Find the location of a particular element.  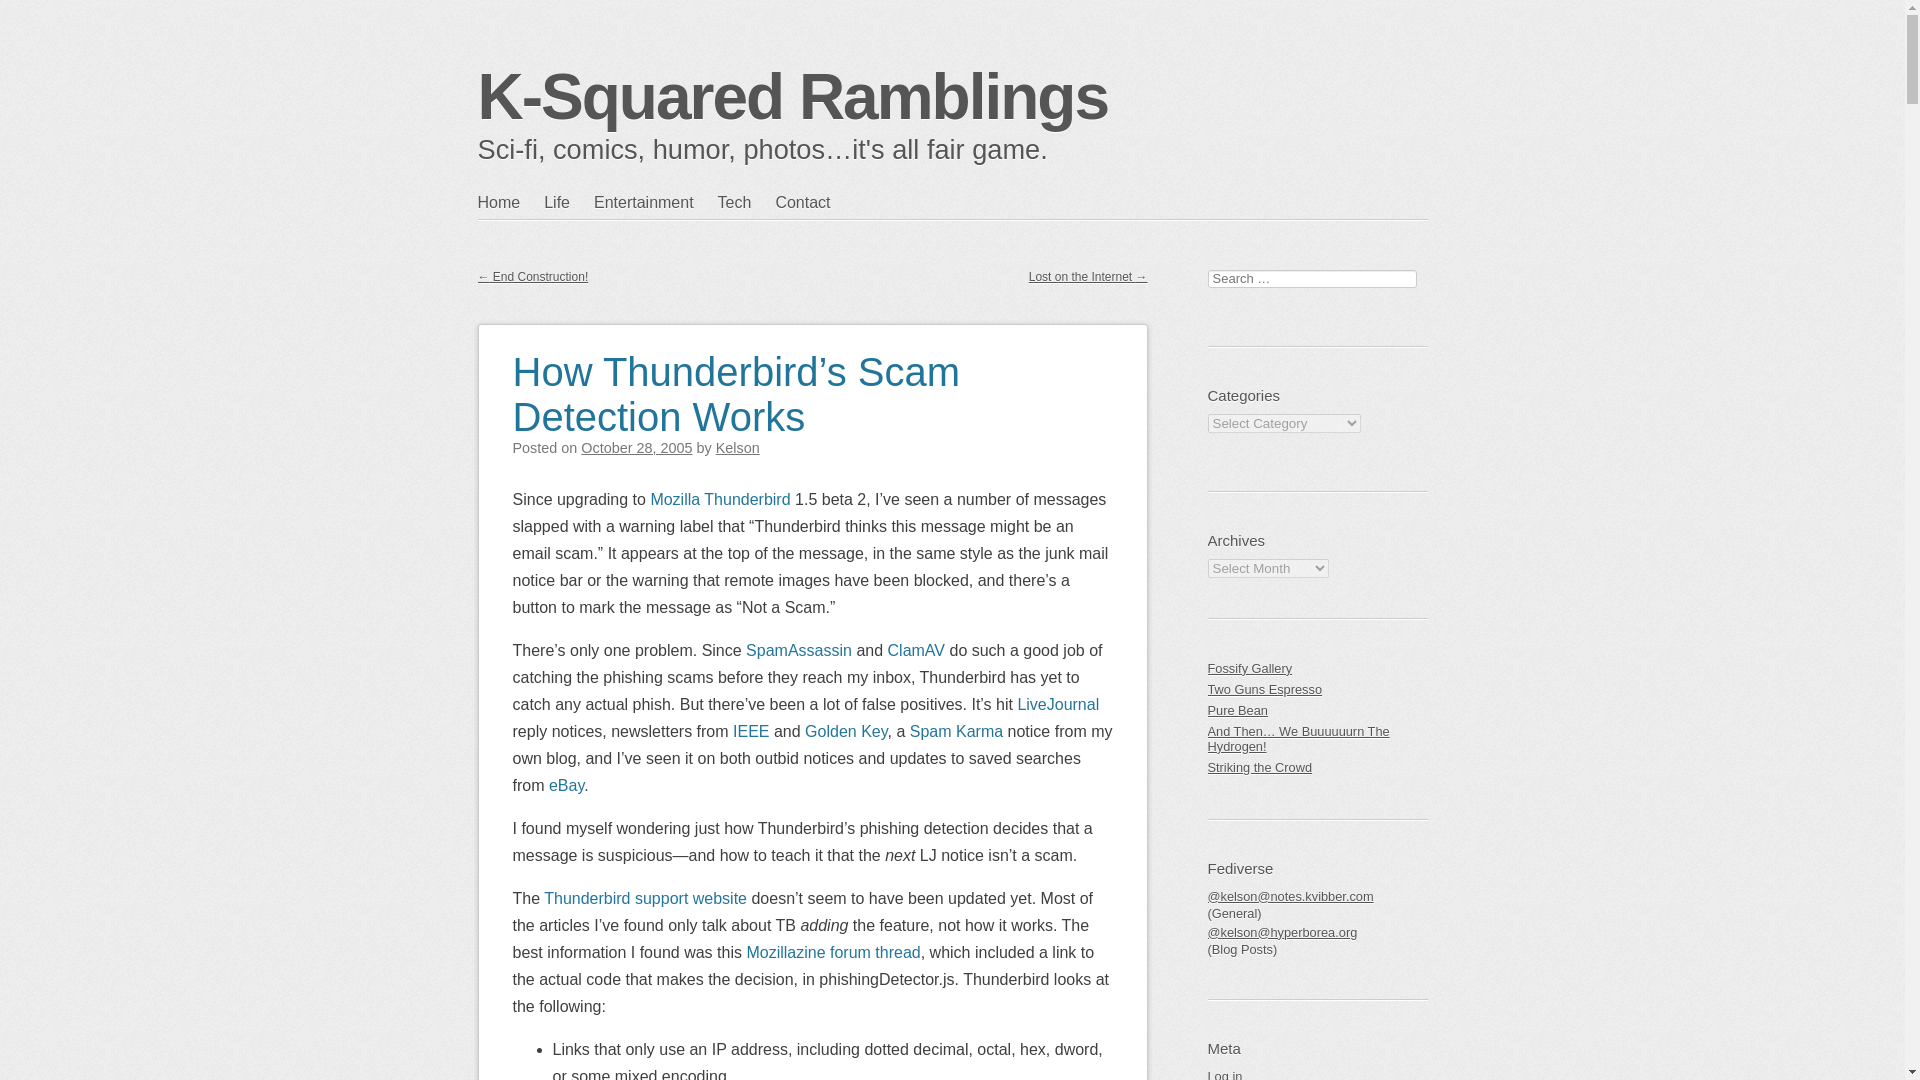

Home is located at coordinates (512, 202).